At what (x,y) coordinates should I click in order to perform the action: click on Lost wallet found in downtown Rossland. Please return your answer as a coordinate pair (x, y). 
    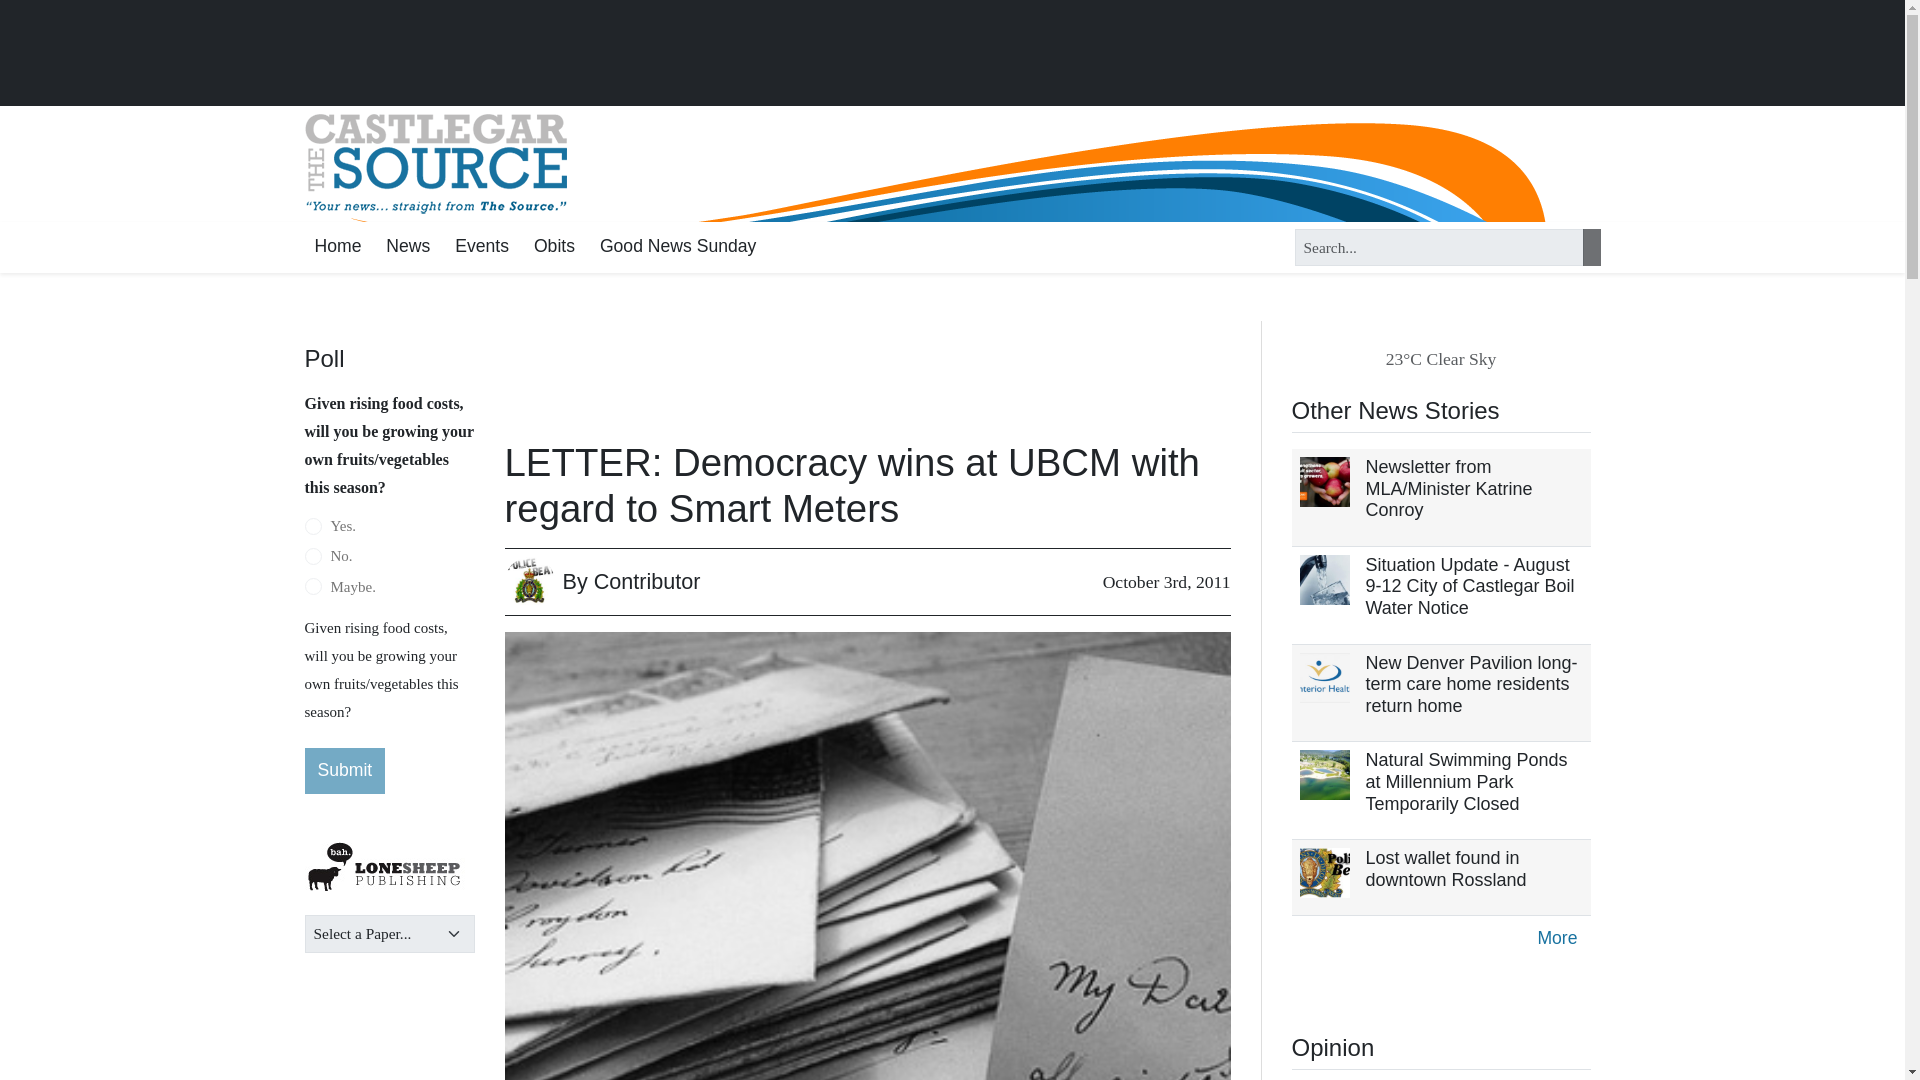
    Looking at the image, I should click on (1446, 868).